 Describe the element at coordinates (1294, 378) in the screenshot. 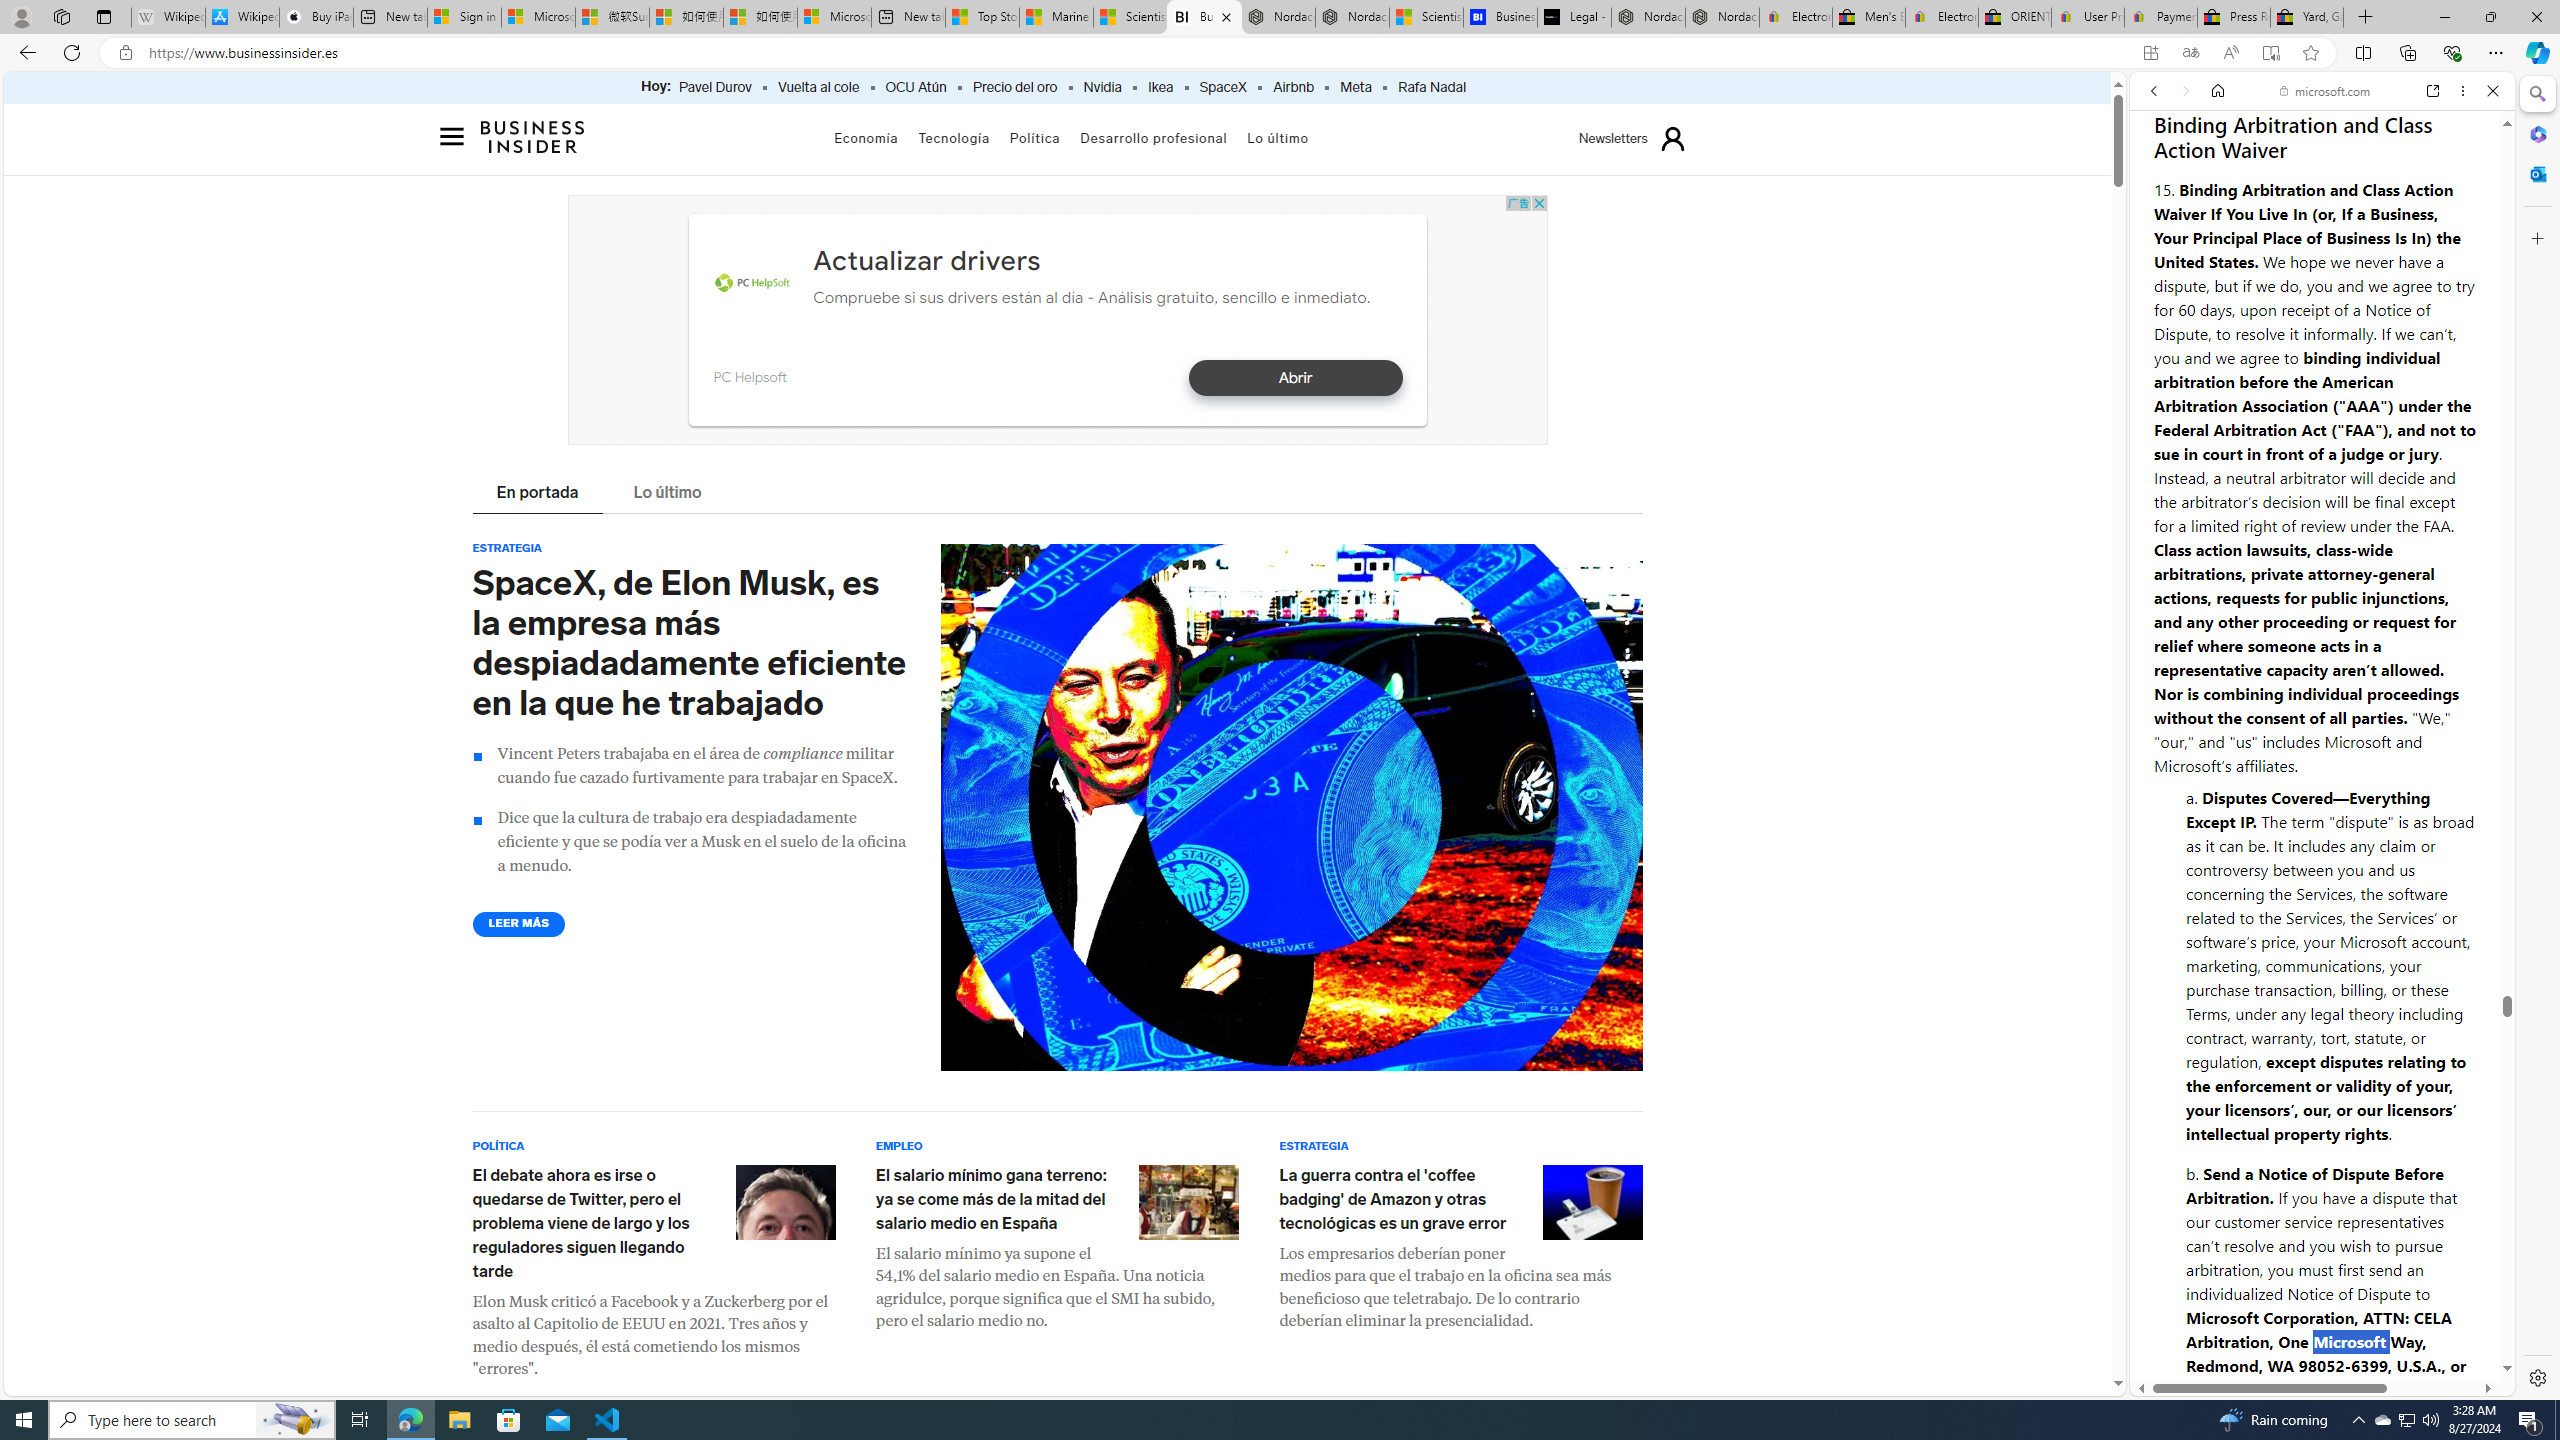

I see `Abrir` at that location.